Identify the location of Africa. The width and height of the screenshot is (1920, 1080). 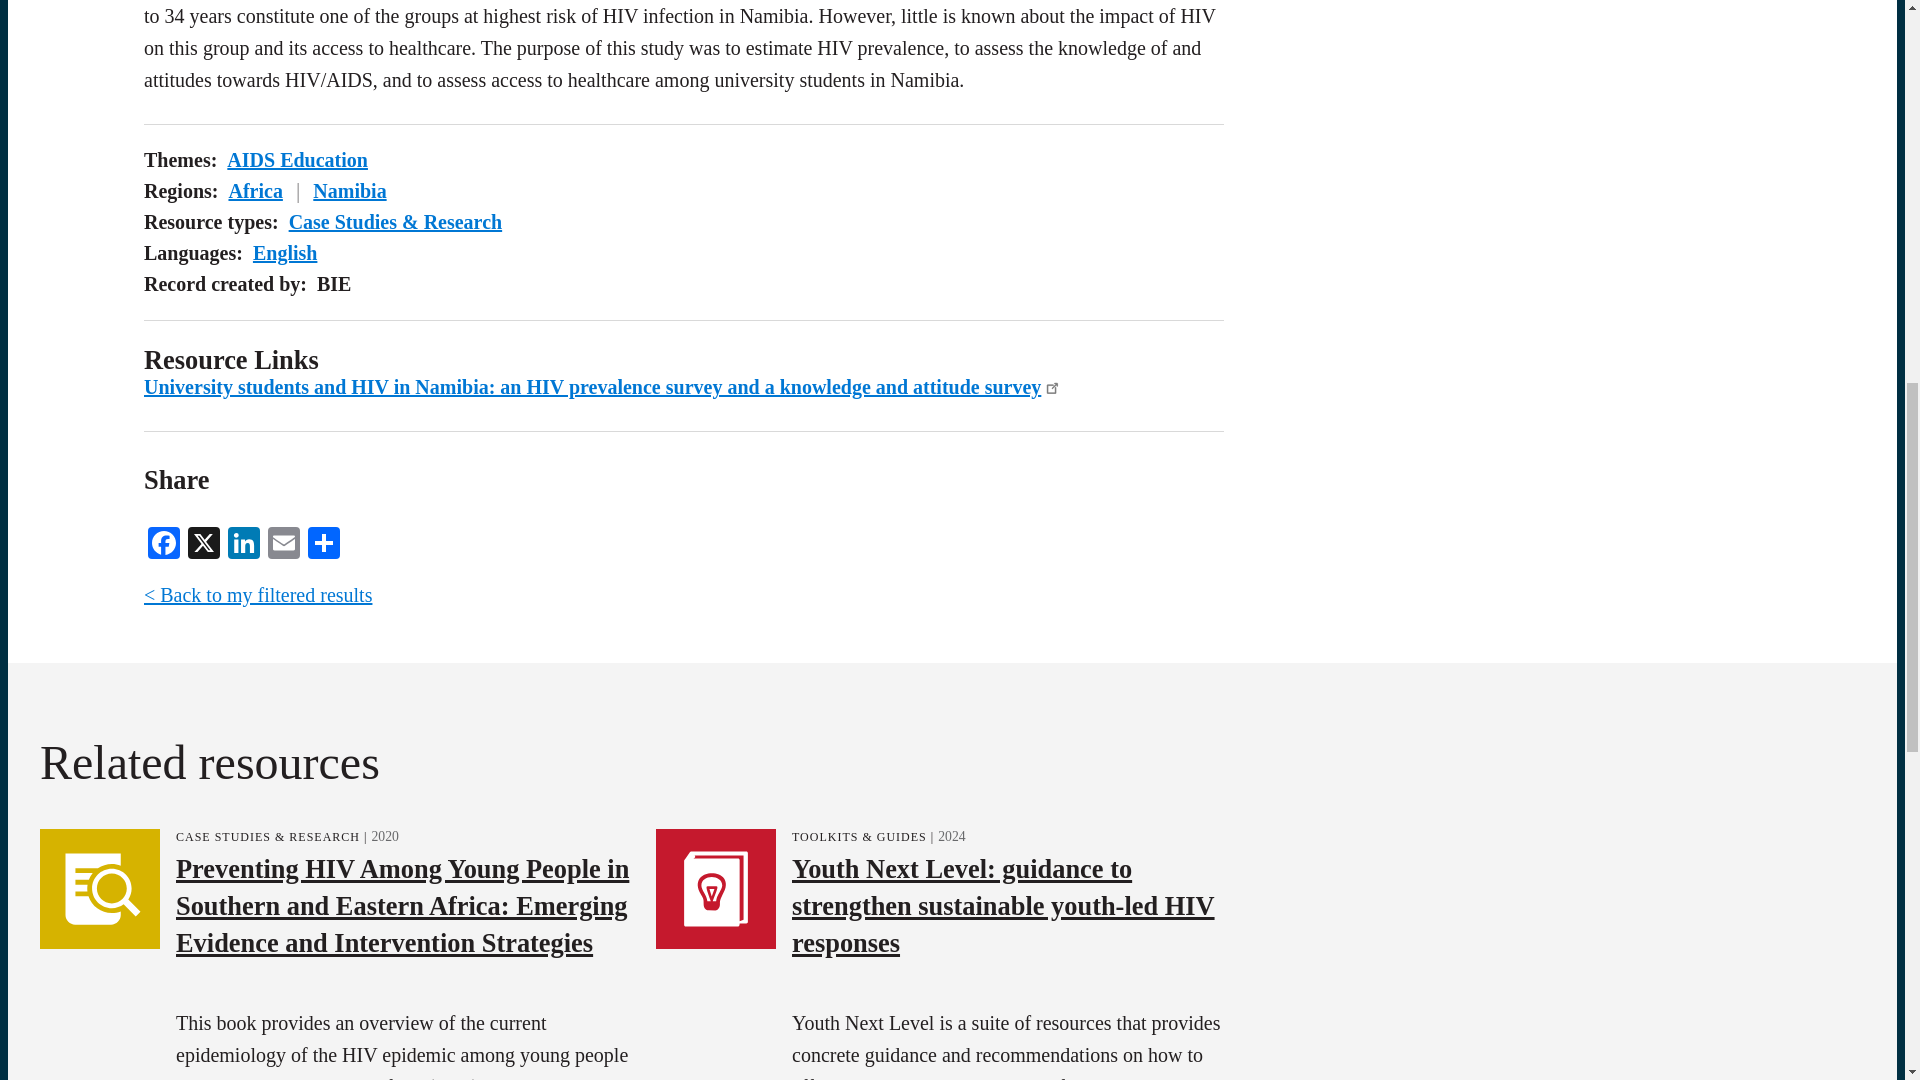
(255, 190).